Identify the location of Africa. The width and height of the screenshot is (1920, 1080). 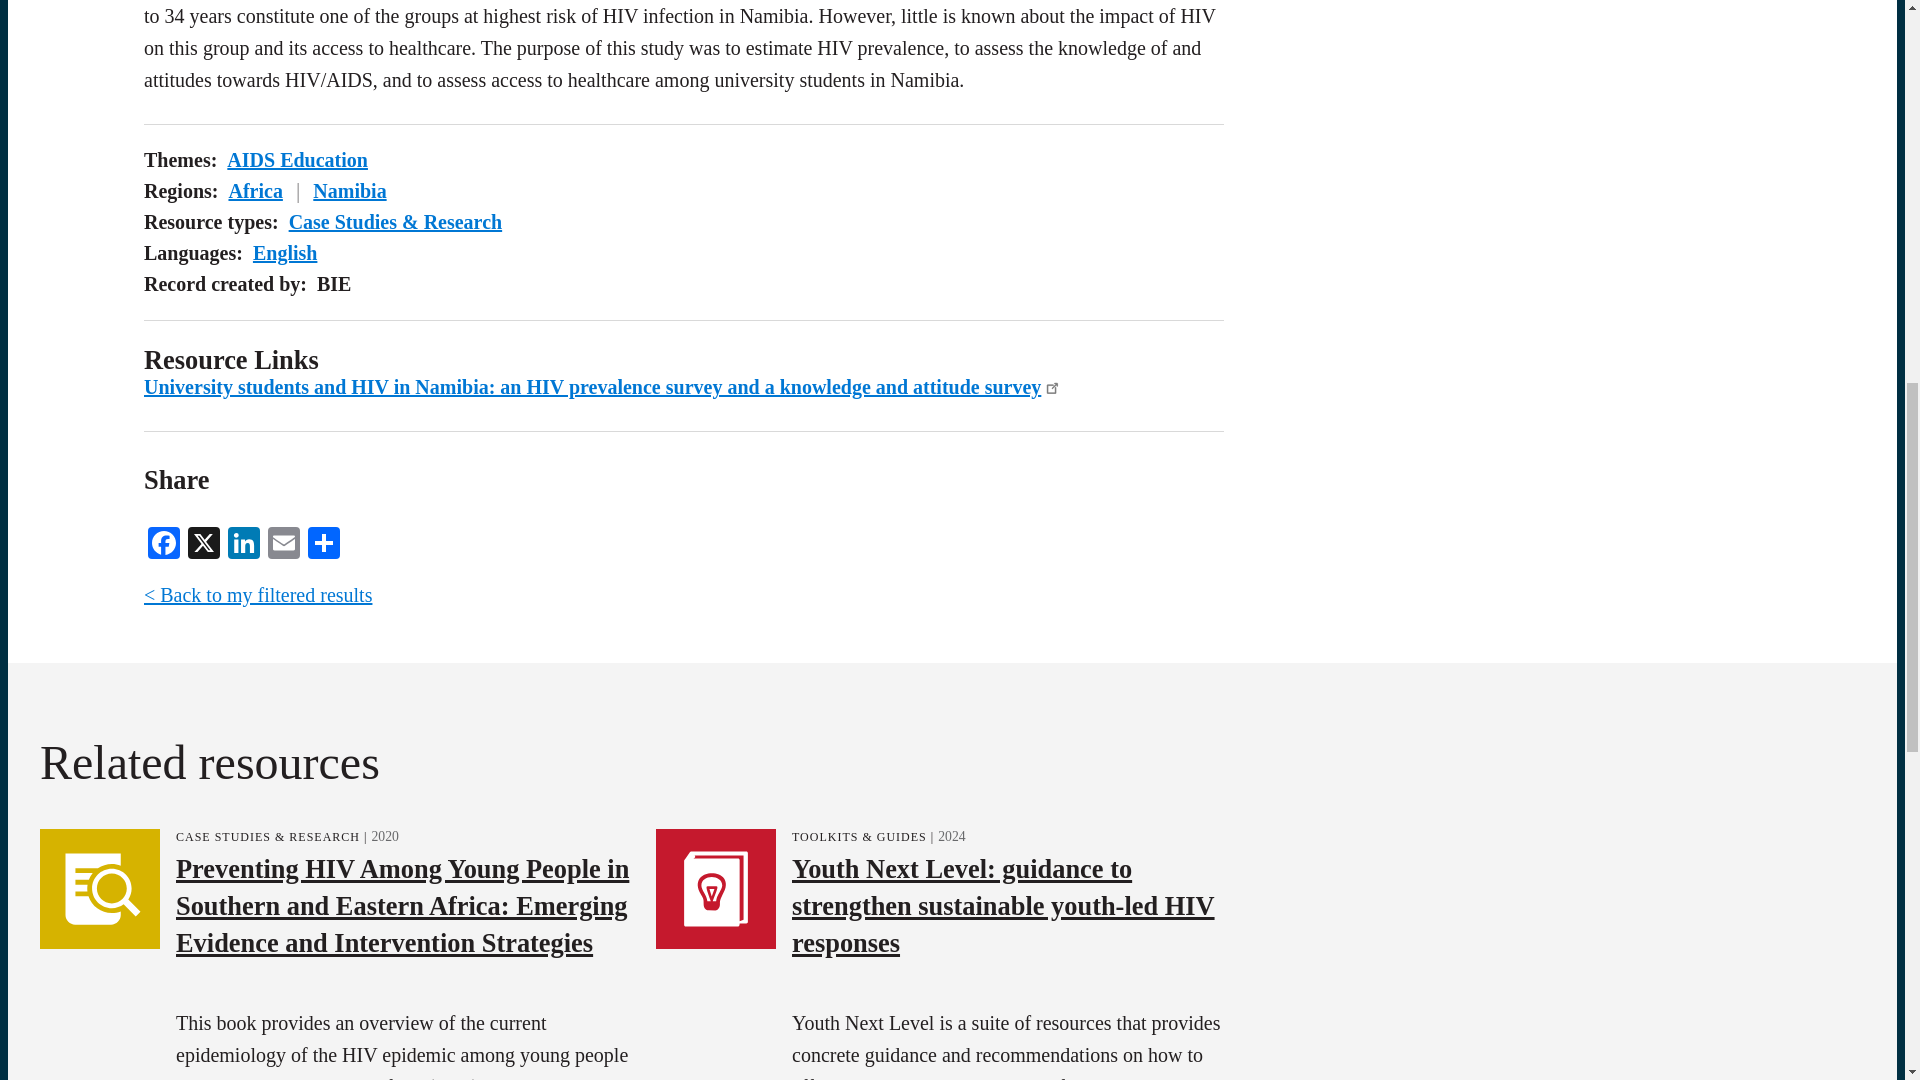
(255, 190).